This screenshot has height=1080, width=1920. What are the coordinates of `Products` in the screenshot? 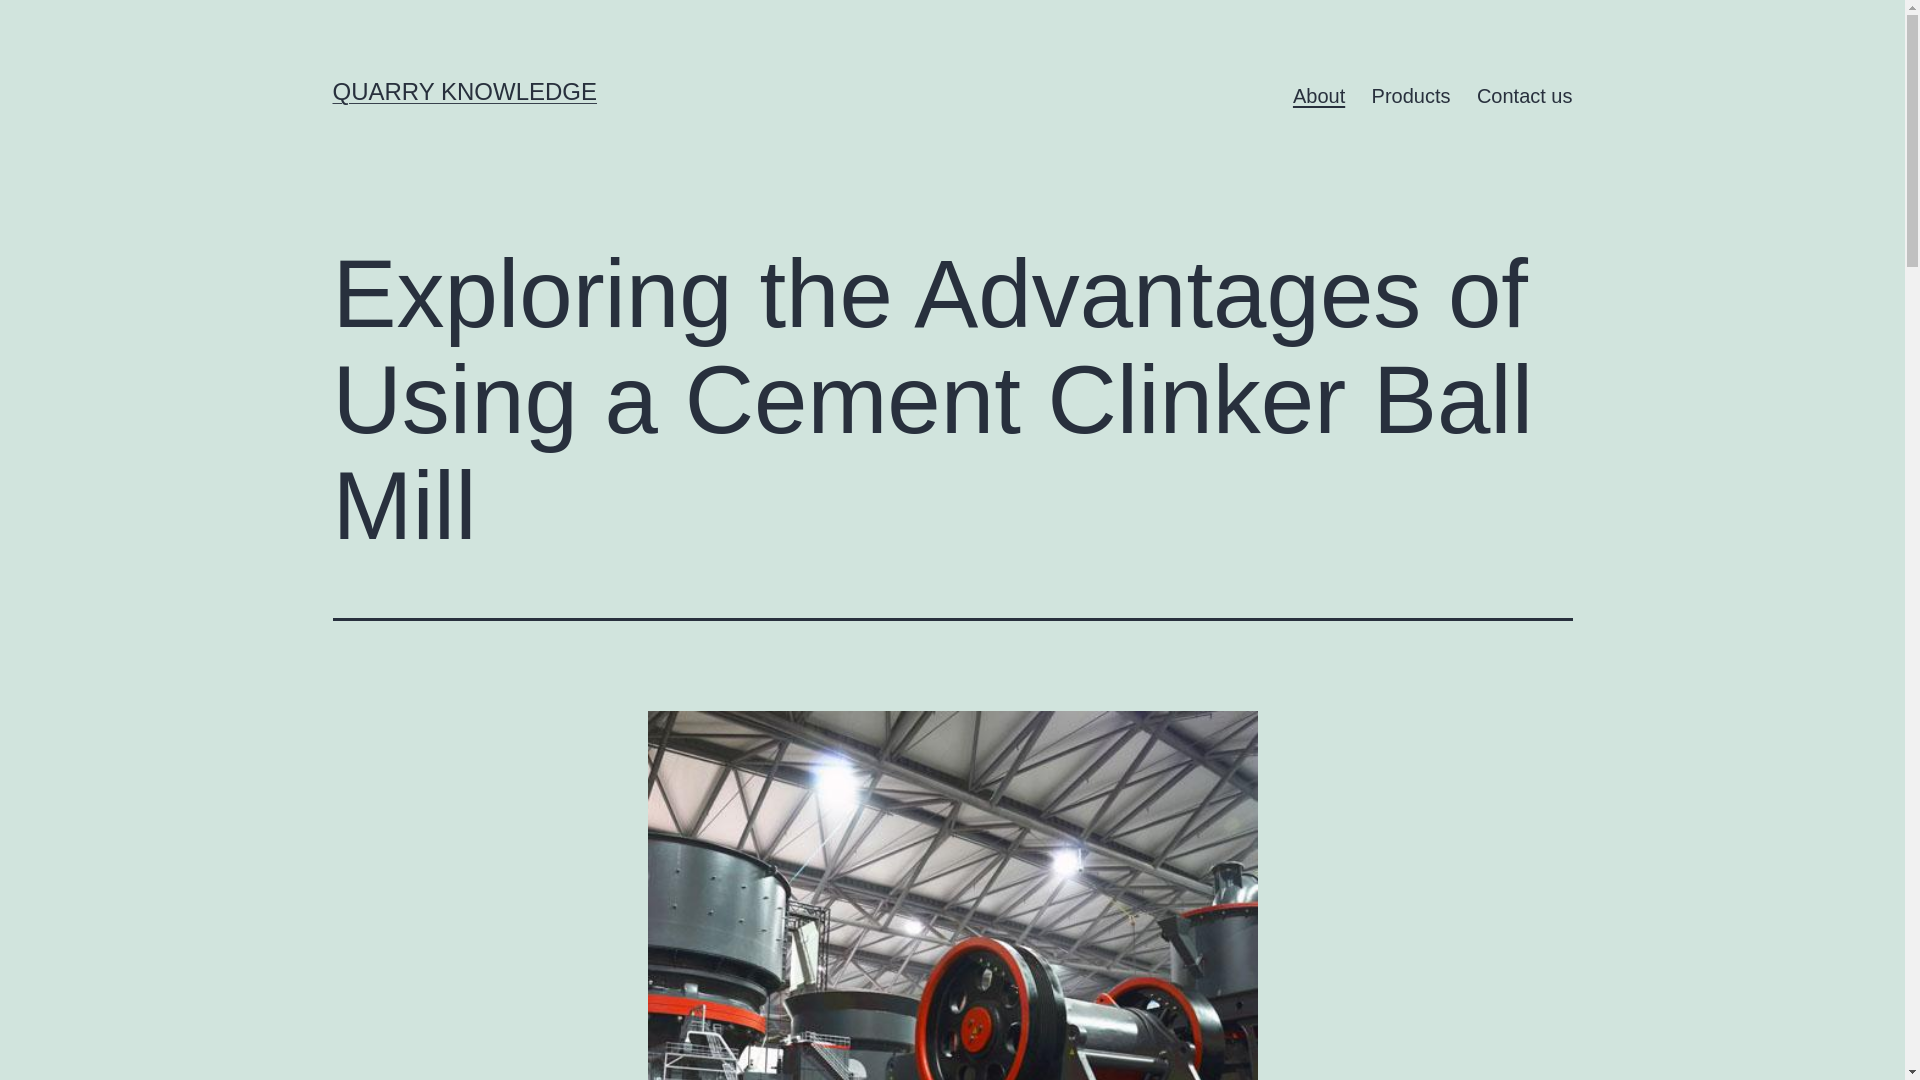 It's located at (1410, 96).